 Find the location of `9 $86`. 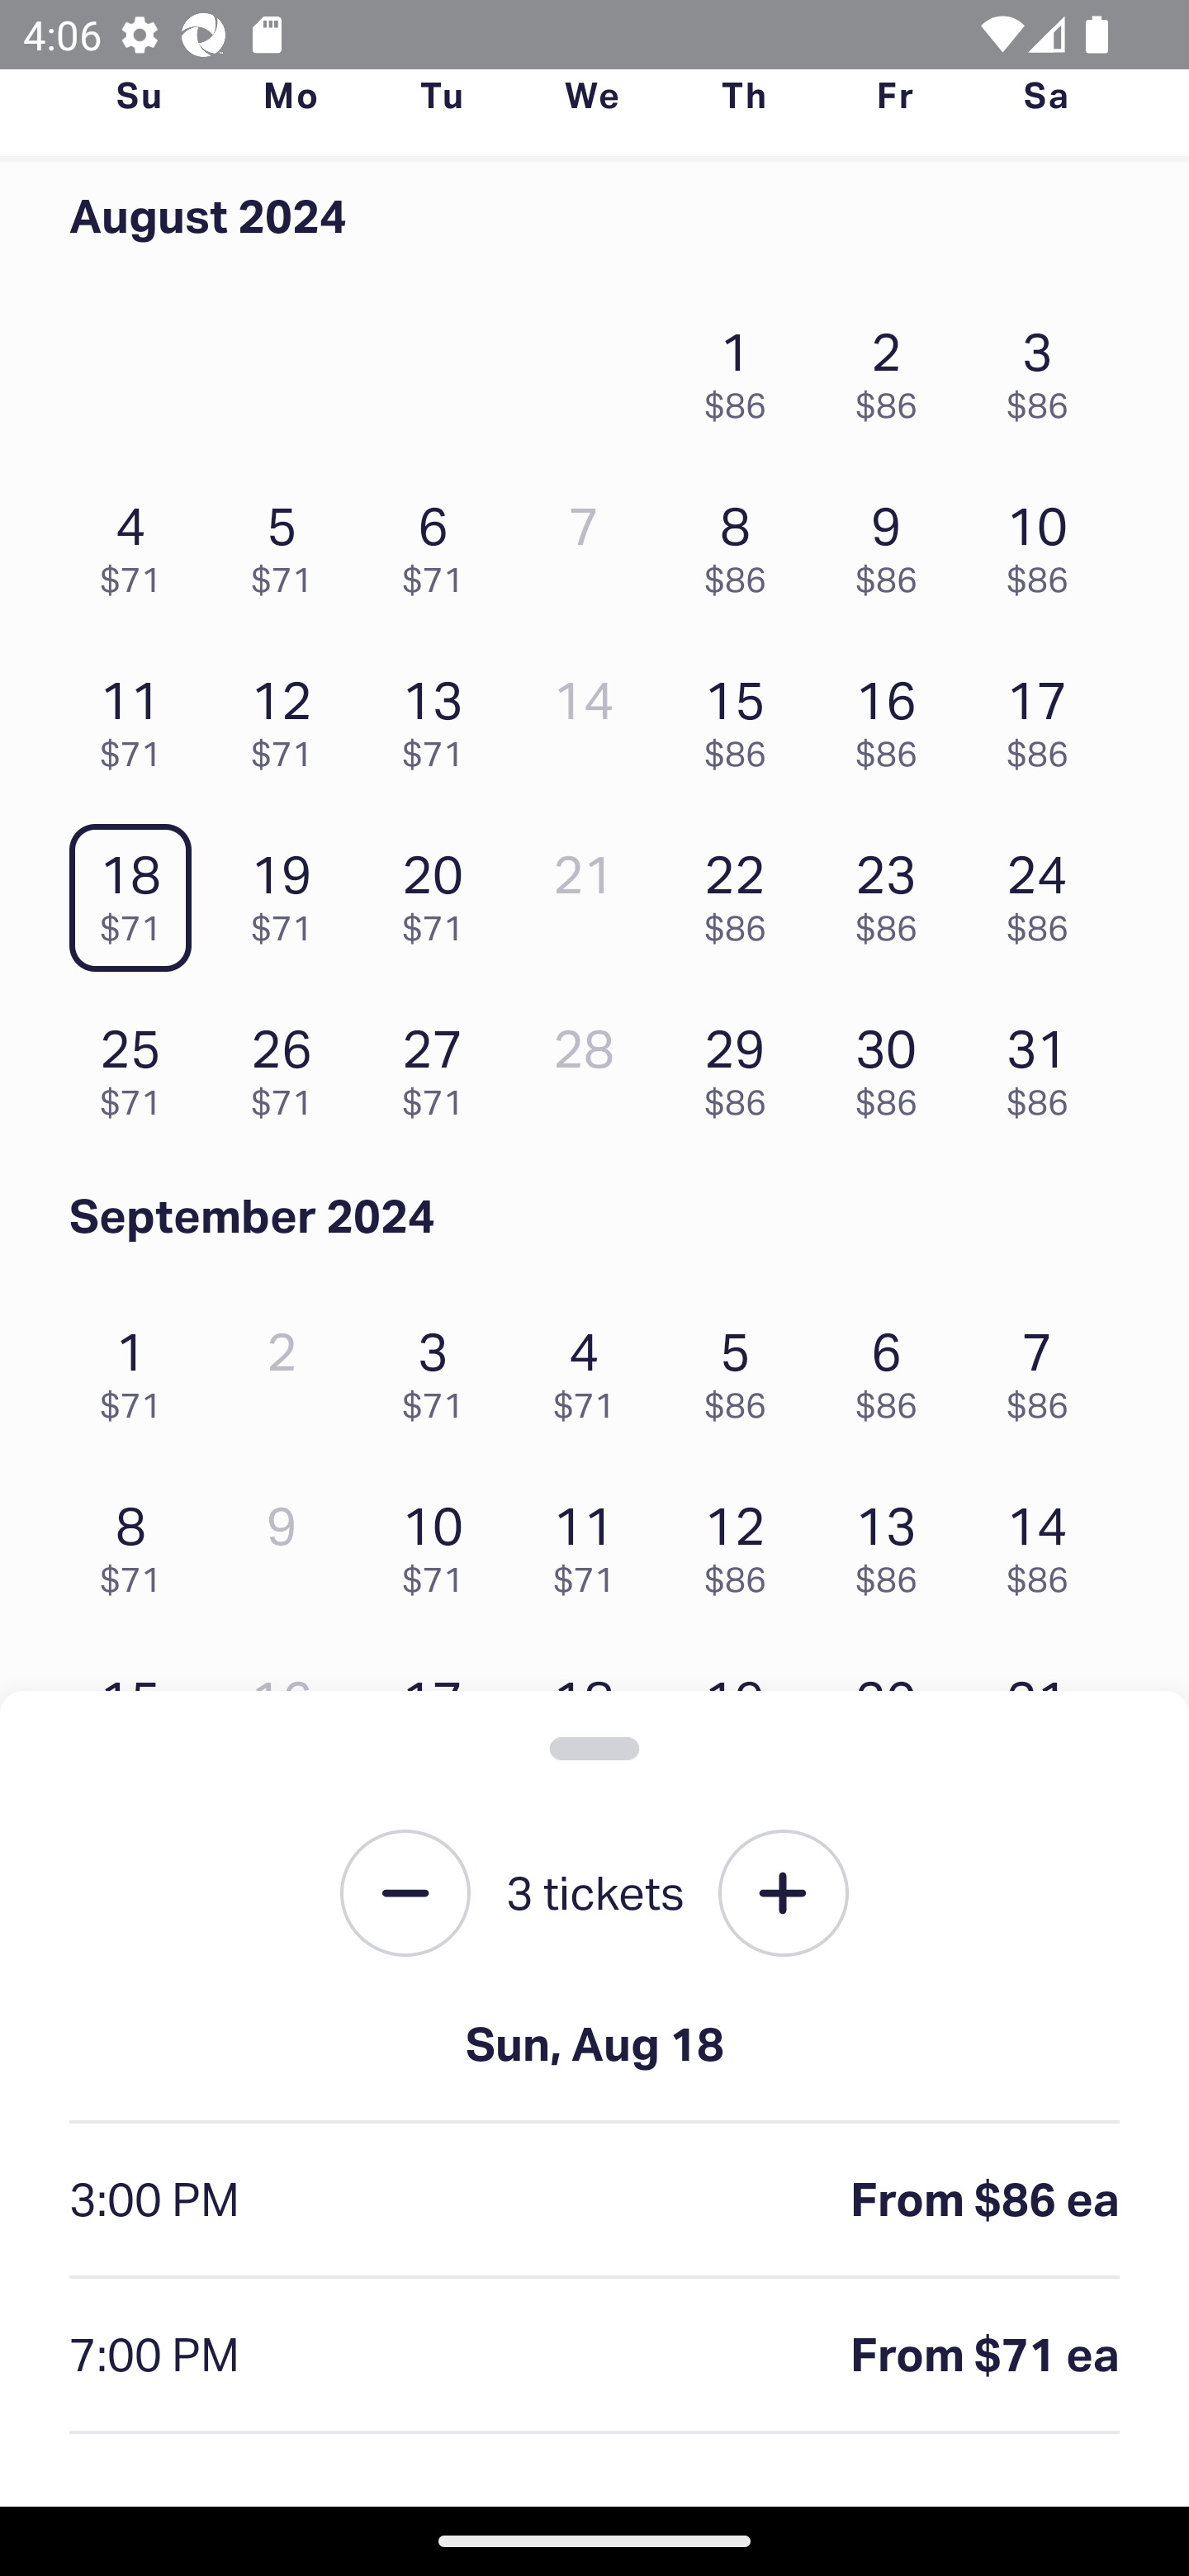

9 $86 is located at coordinates (894, 542).